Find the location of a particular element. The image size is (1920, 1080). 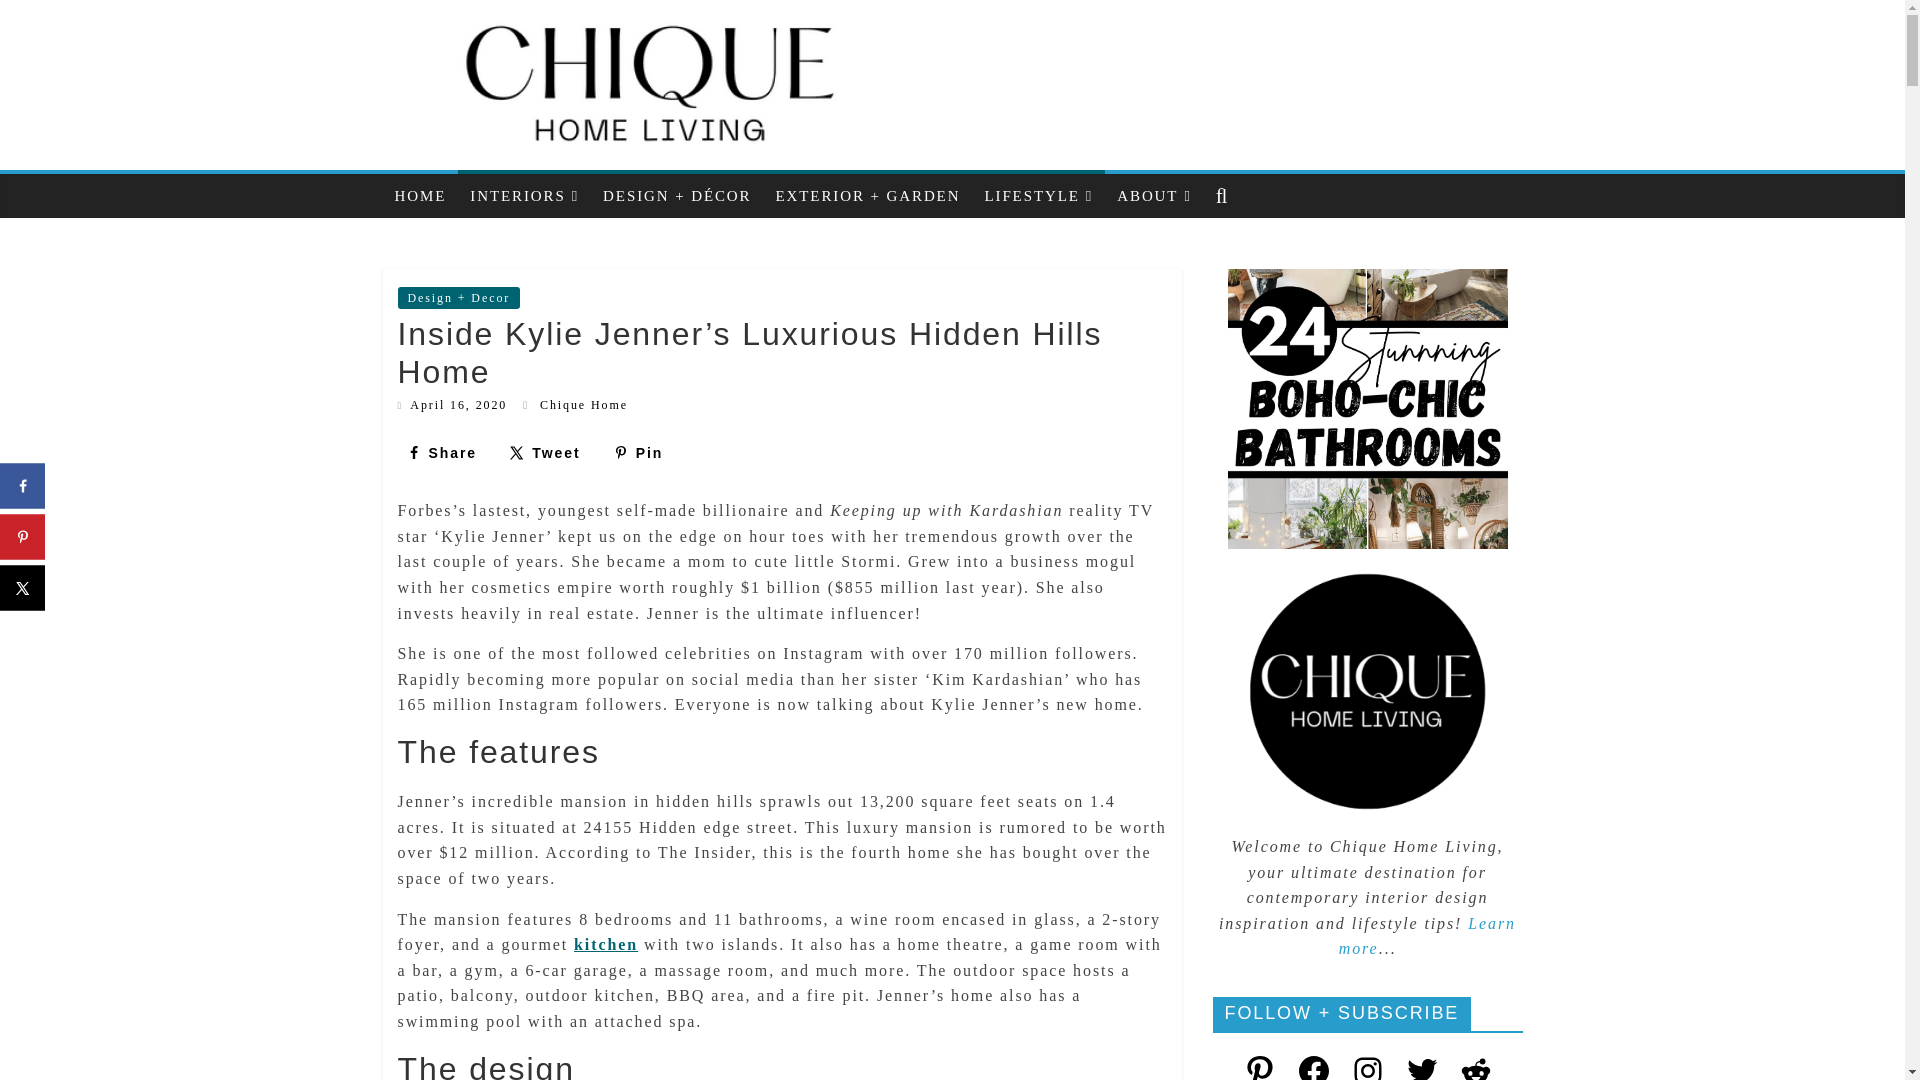

11:37 pm is located at coordinates (452, 404).